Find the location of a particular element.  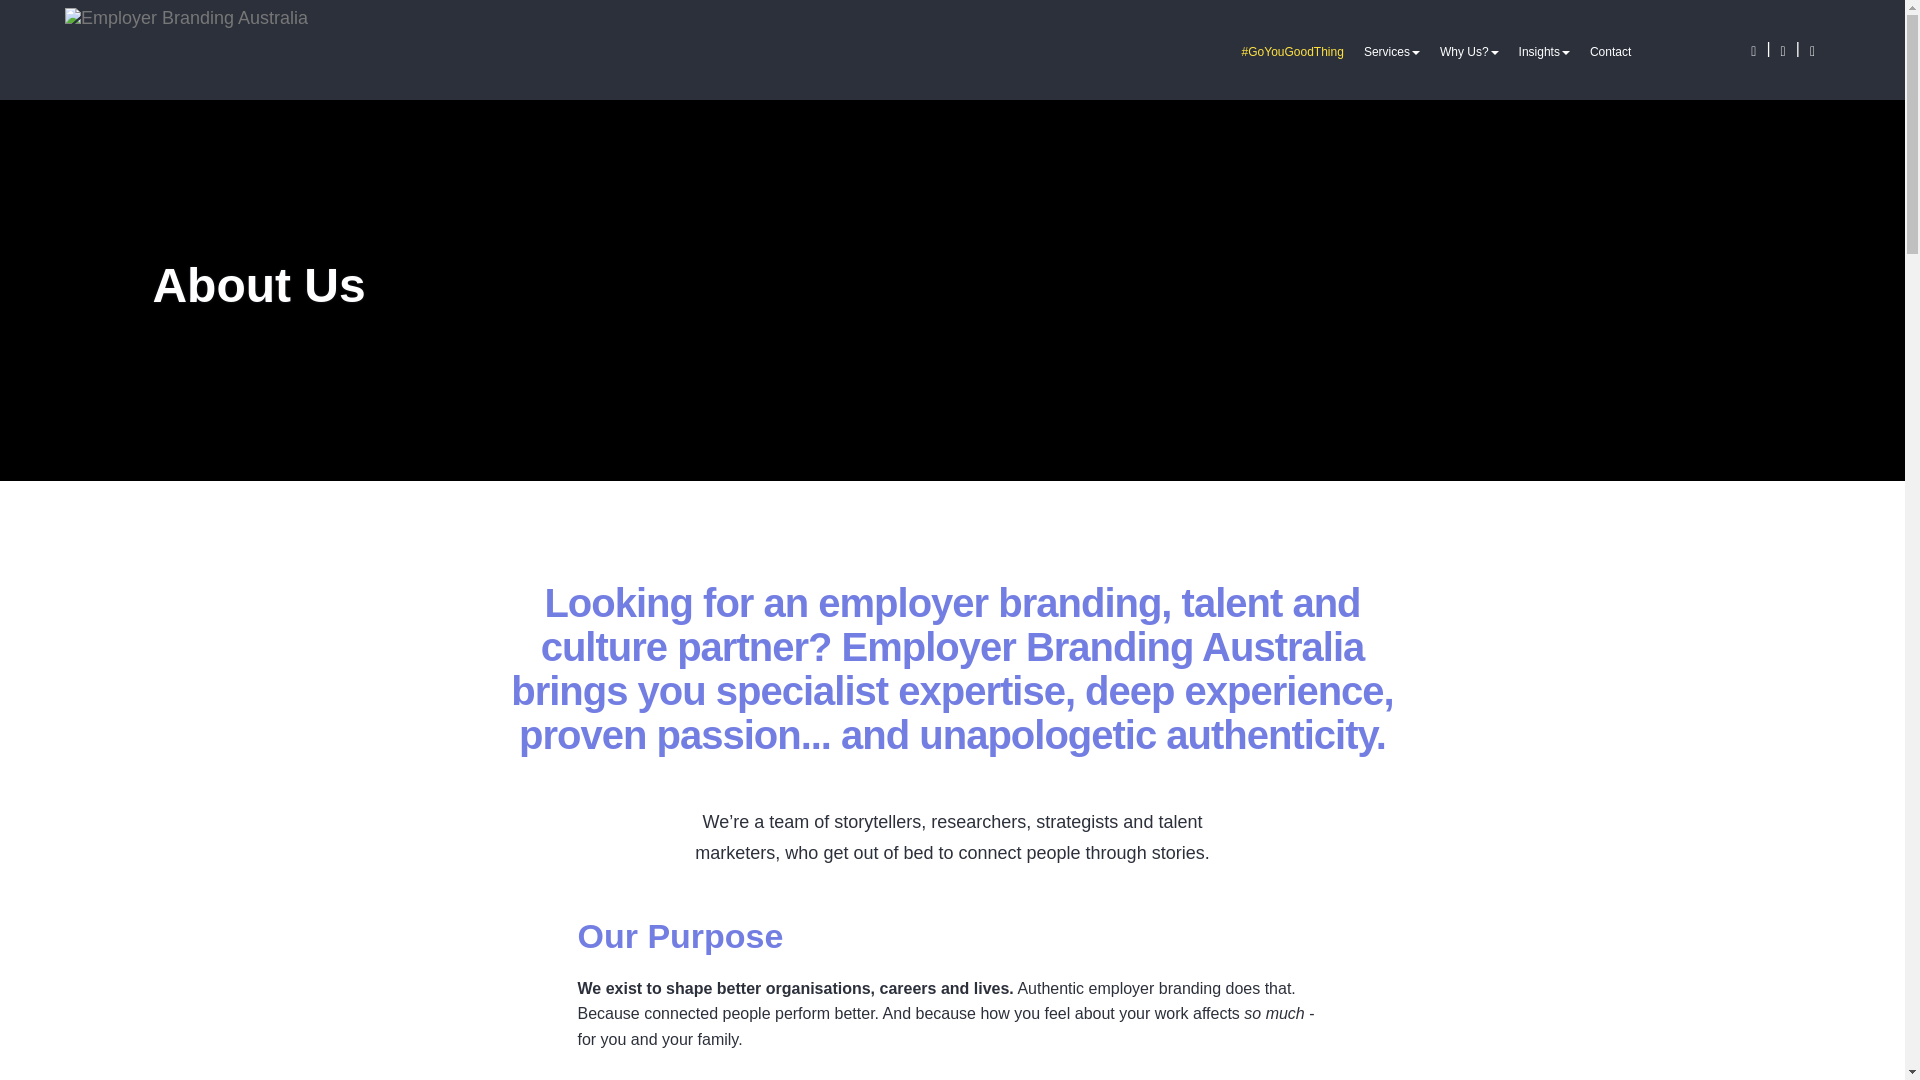

Why Us? is located at coordinates (1470, 52).